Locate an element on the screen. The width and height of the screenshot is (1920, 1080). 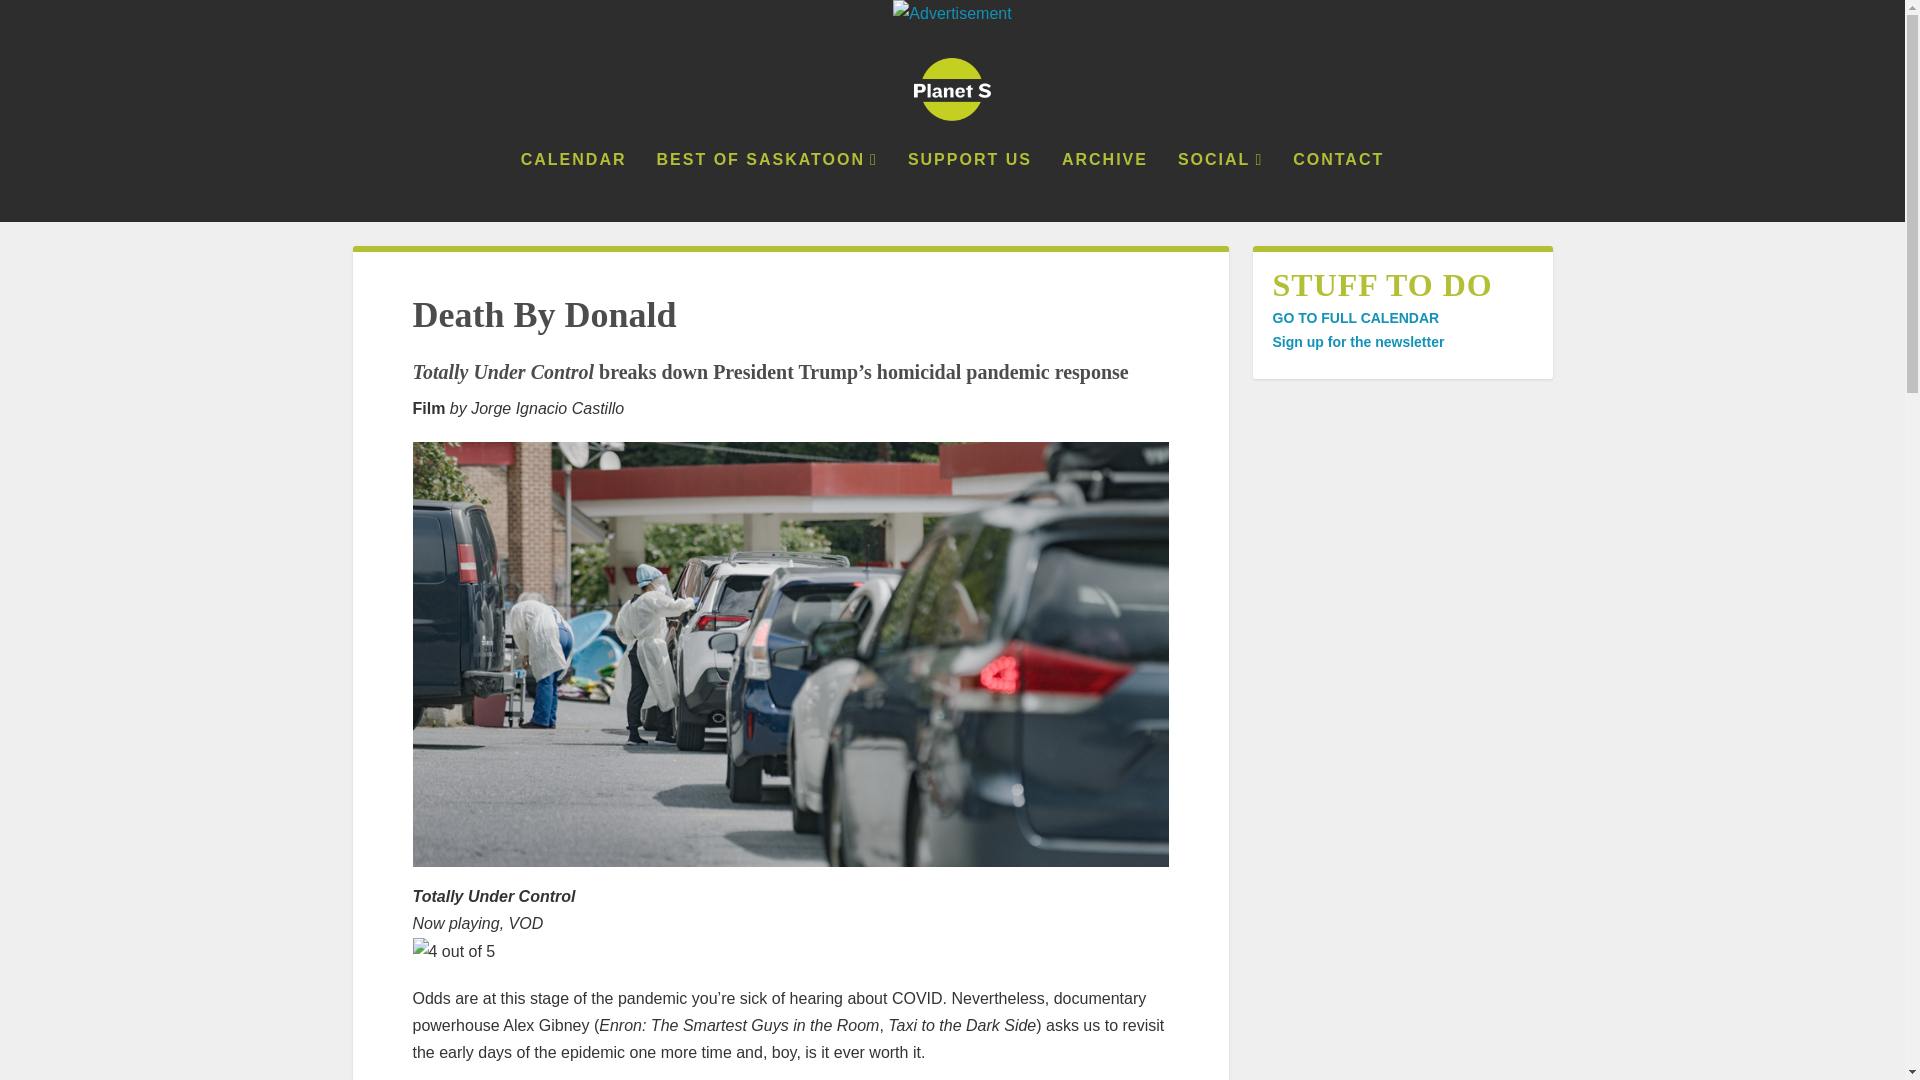
SOCIAL is located at coordinates (1220, 187).